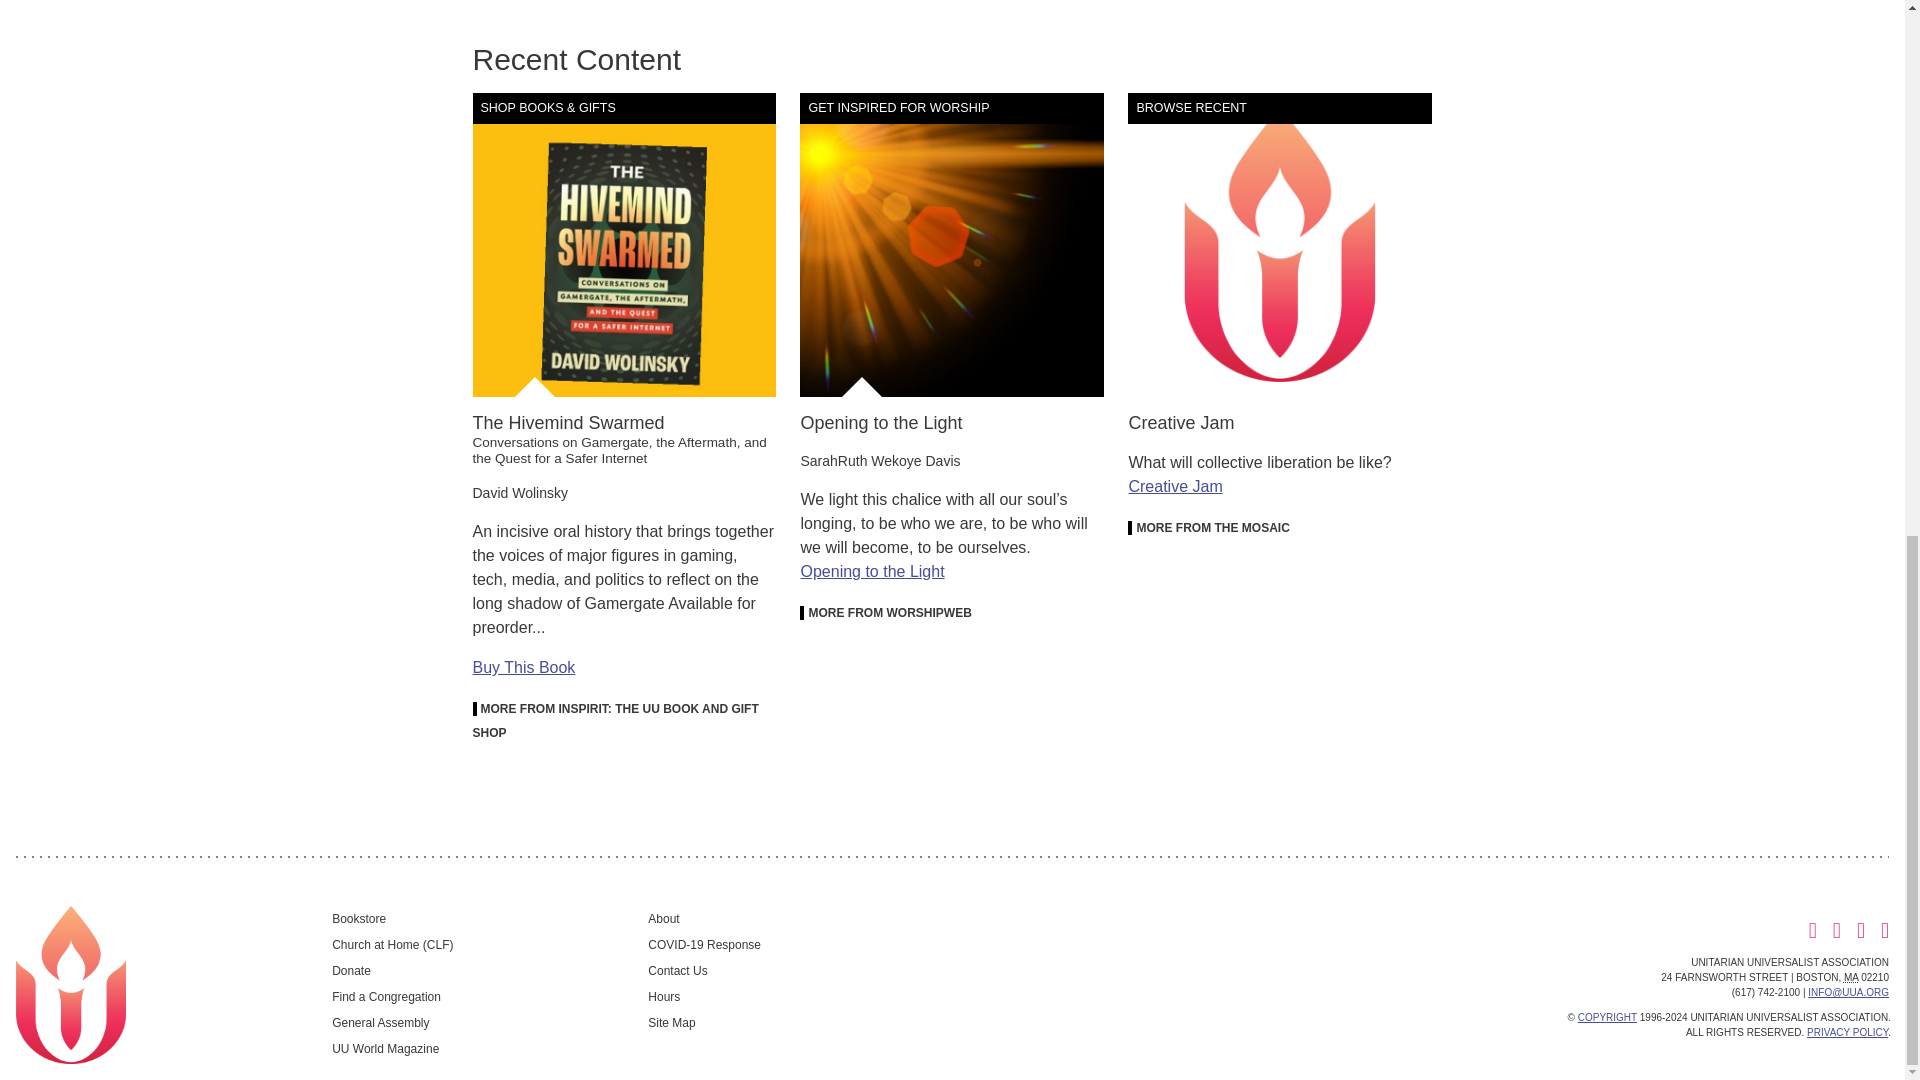 The height and width of the screenshot is (1080, 1920). I want to click on Copyright UUA, so click(1280, 244).